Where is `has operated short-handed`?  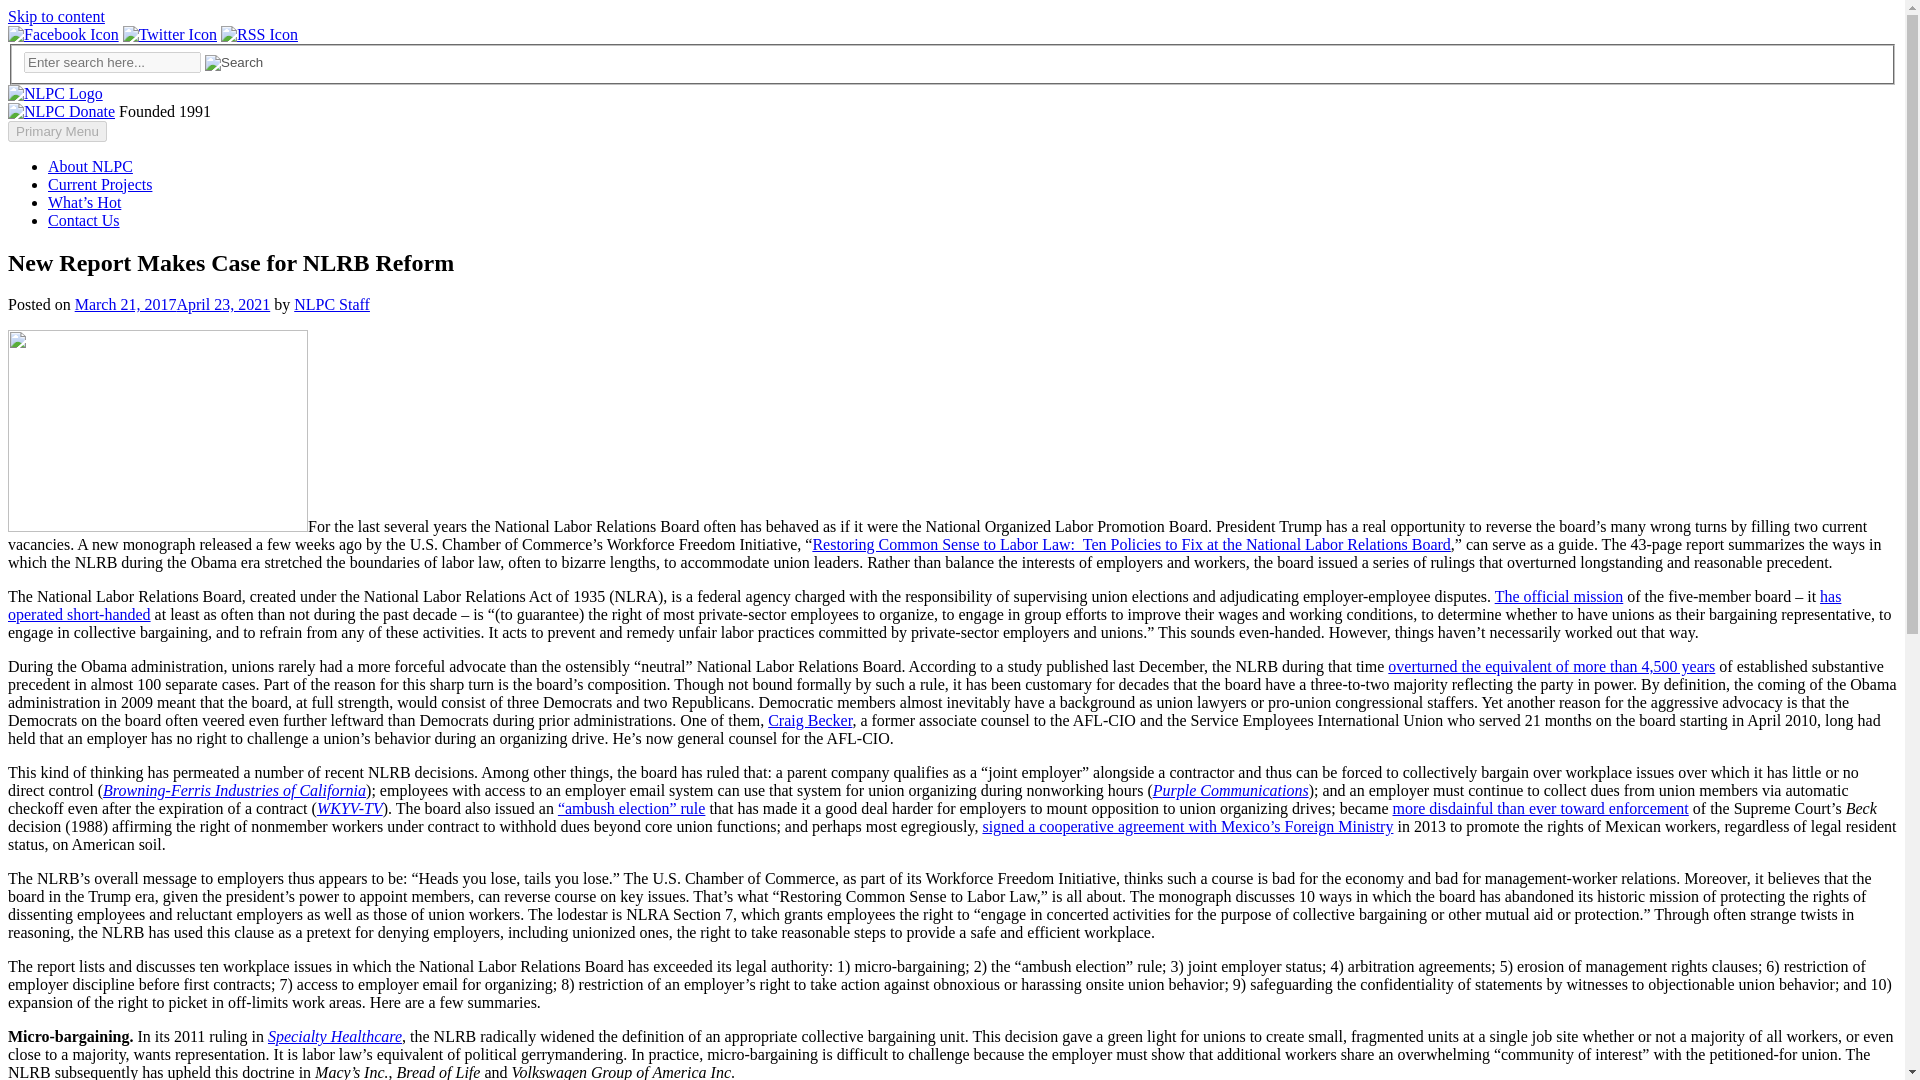 has operated short-handed is located at coordinates (924, 605).